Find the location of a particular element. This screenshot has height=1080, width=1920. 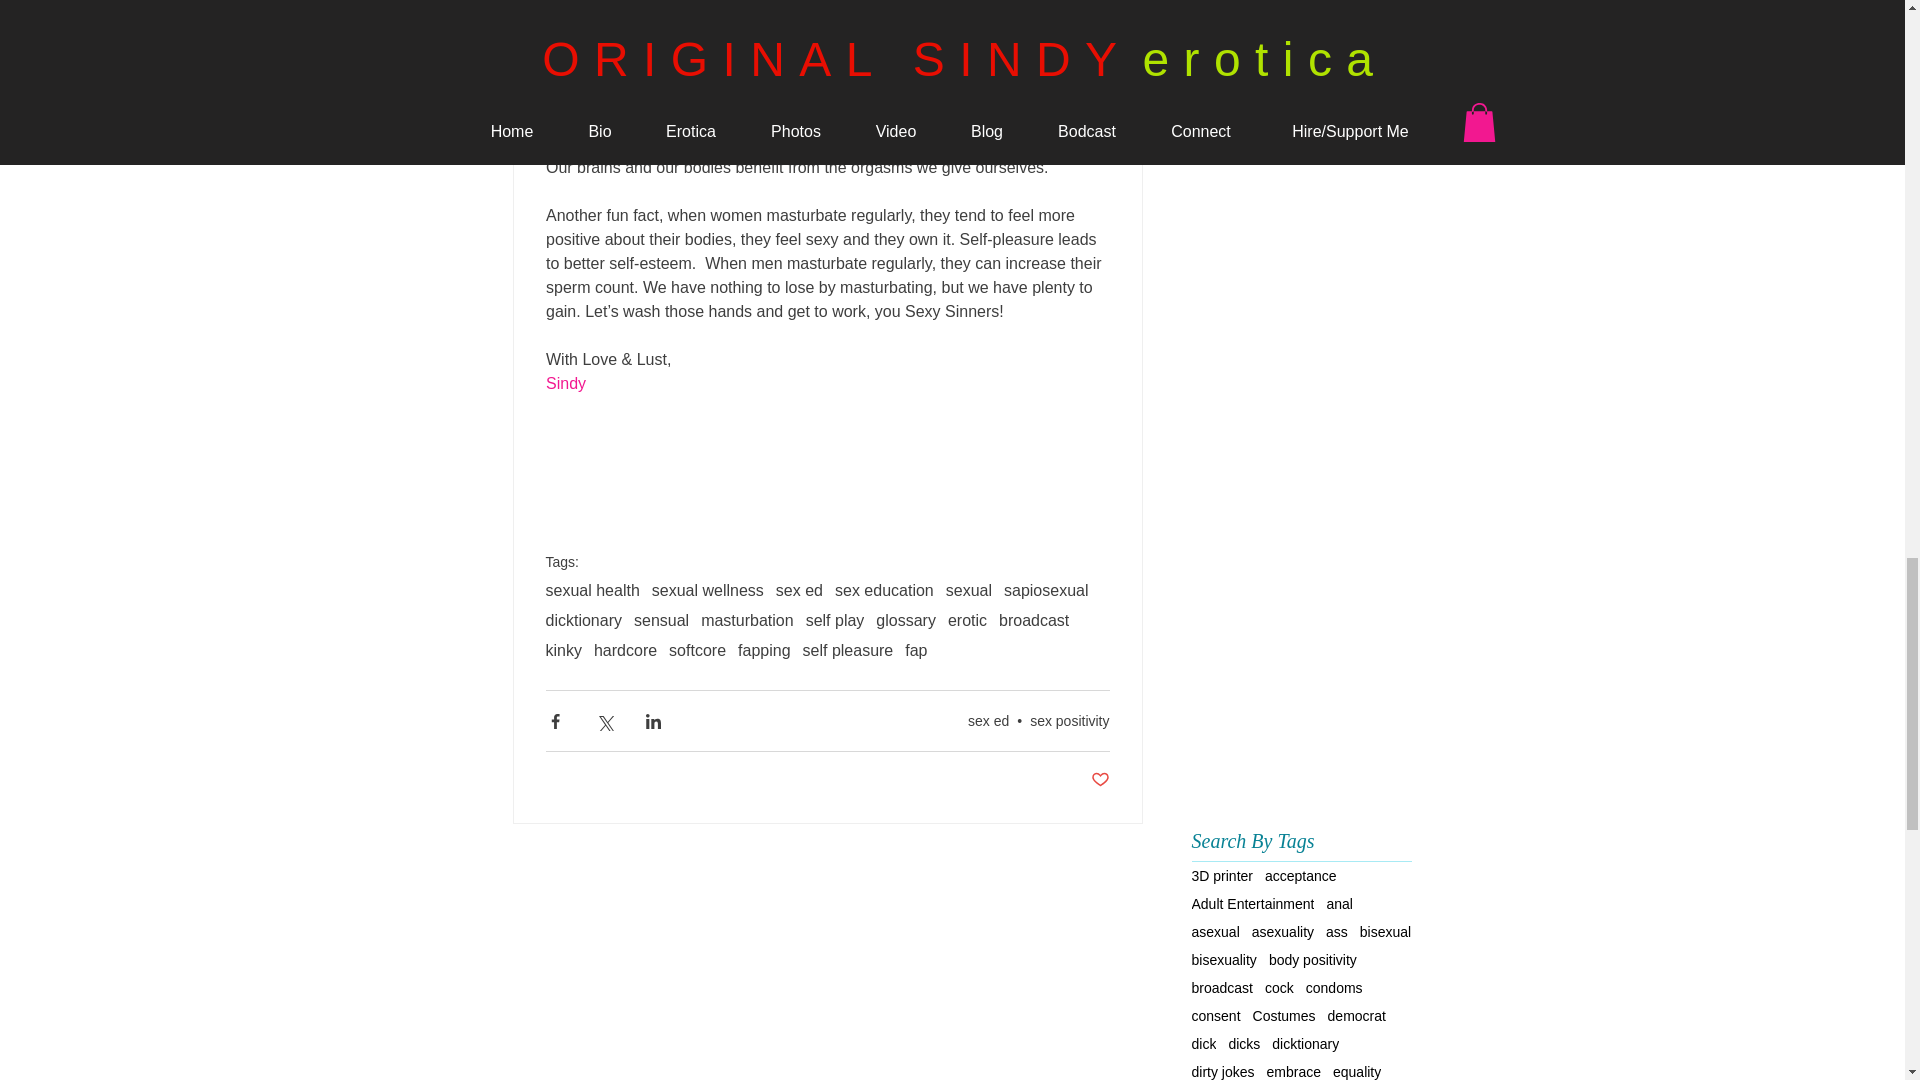

Sindy is located at coordinates (565, 383).